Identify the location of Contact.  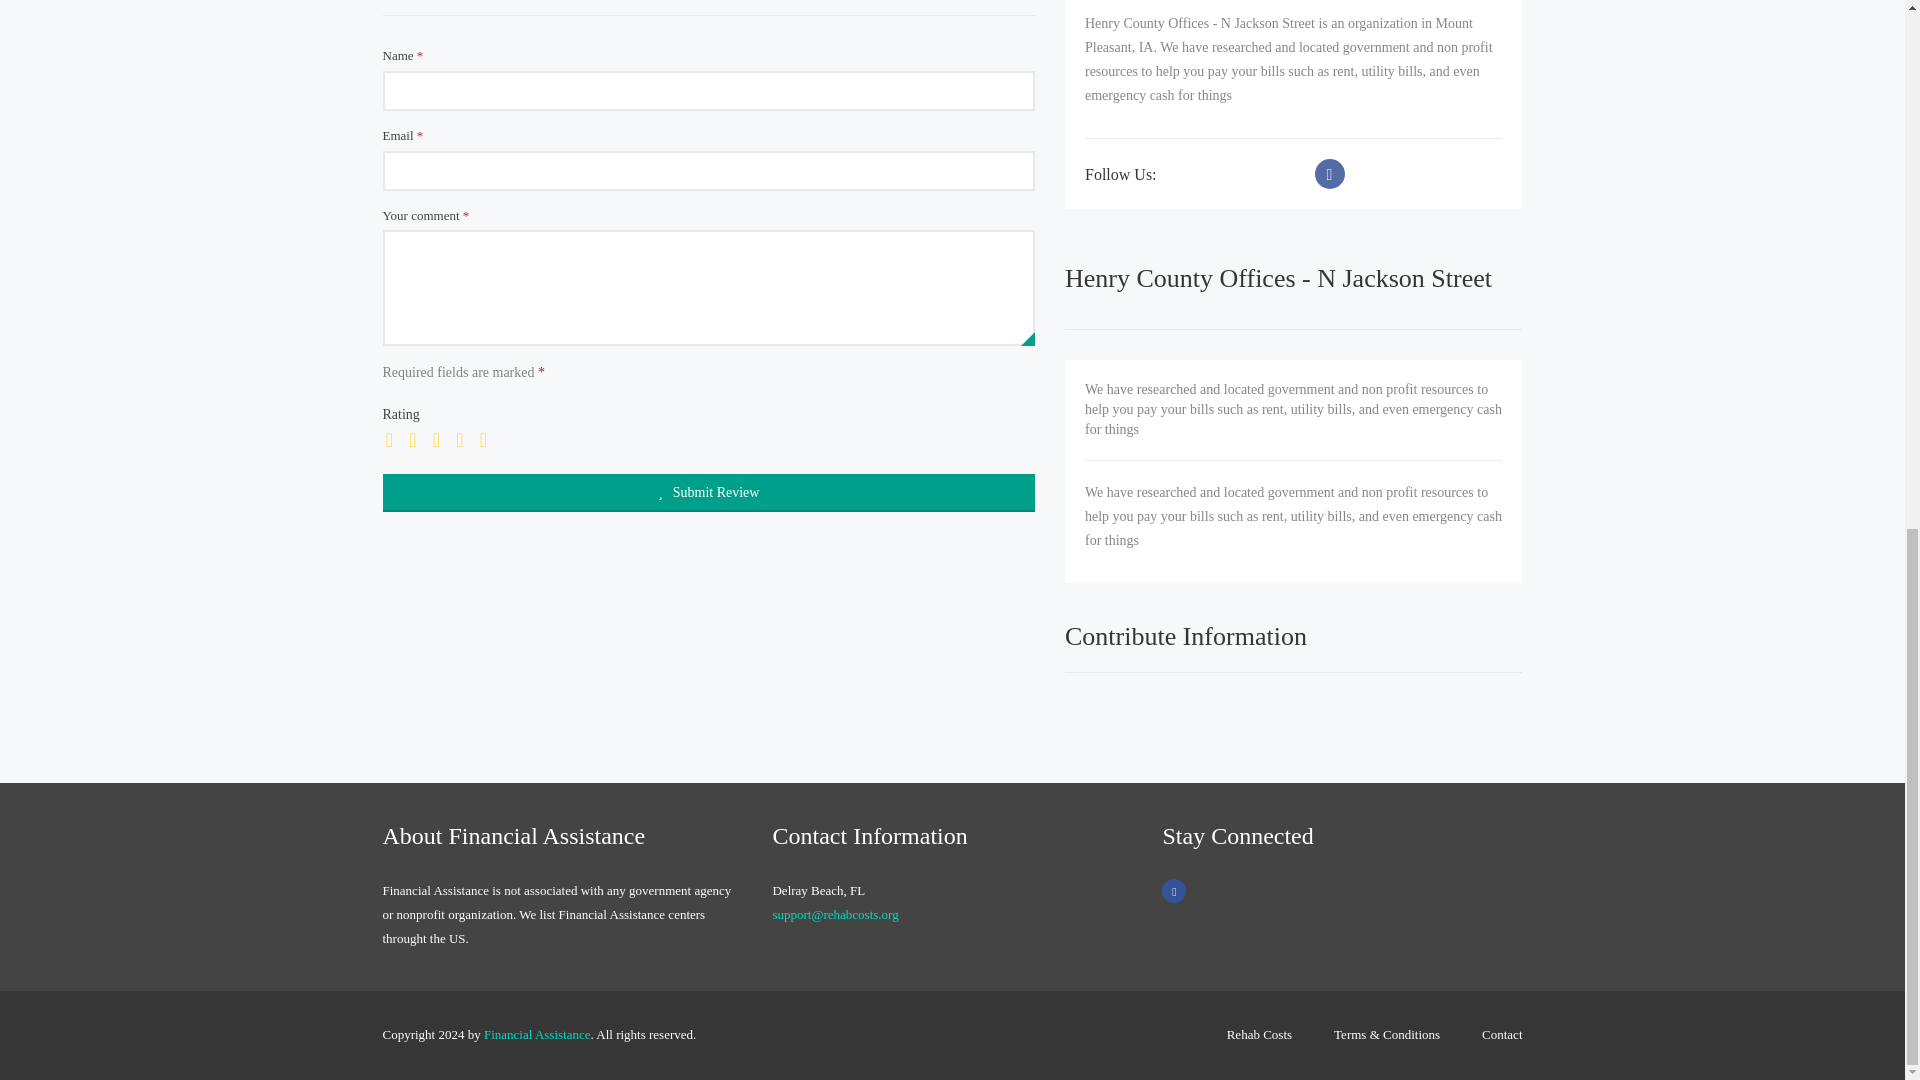
(1492, 1036).